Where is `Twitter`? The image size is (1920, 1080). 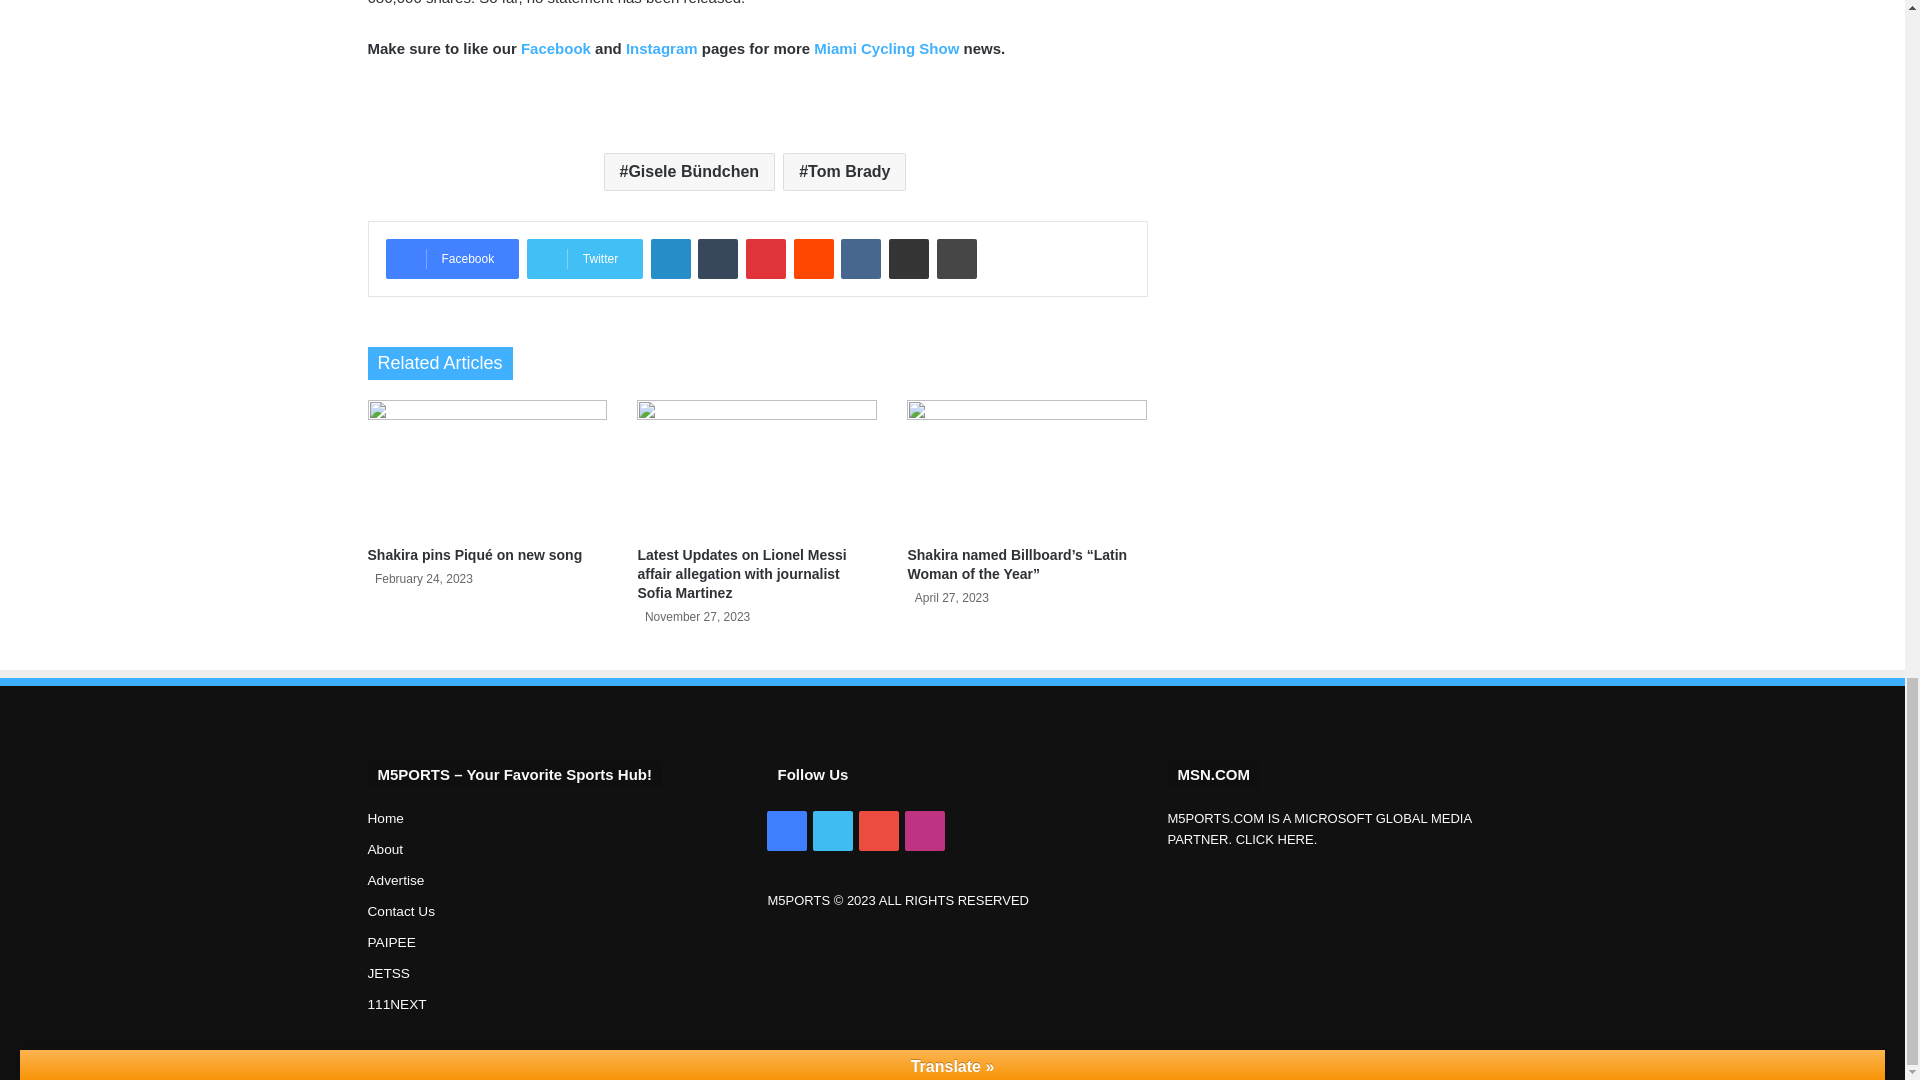
Twitter is located at coordinates (584, 258).